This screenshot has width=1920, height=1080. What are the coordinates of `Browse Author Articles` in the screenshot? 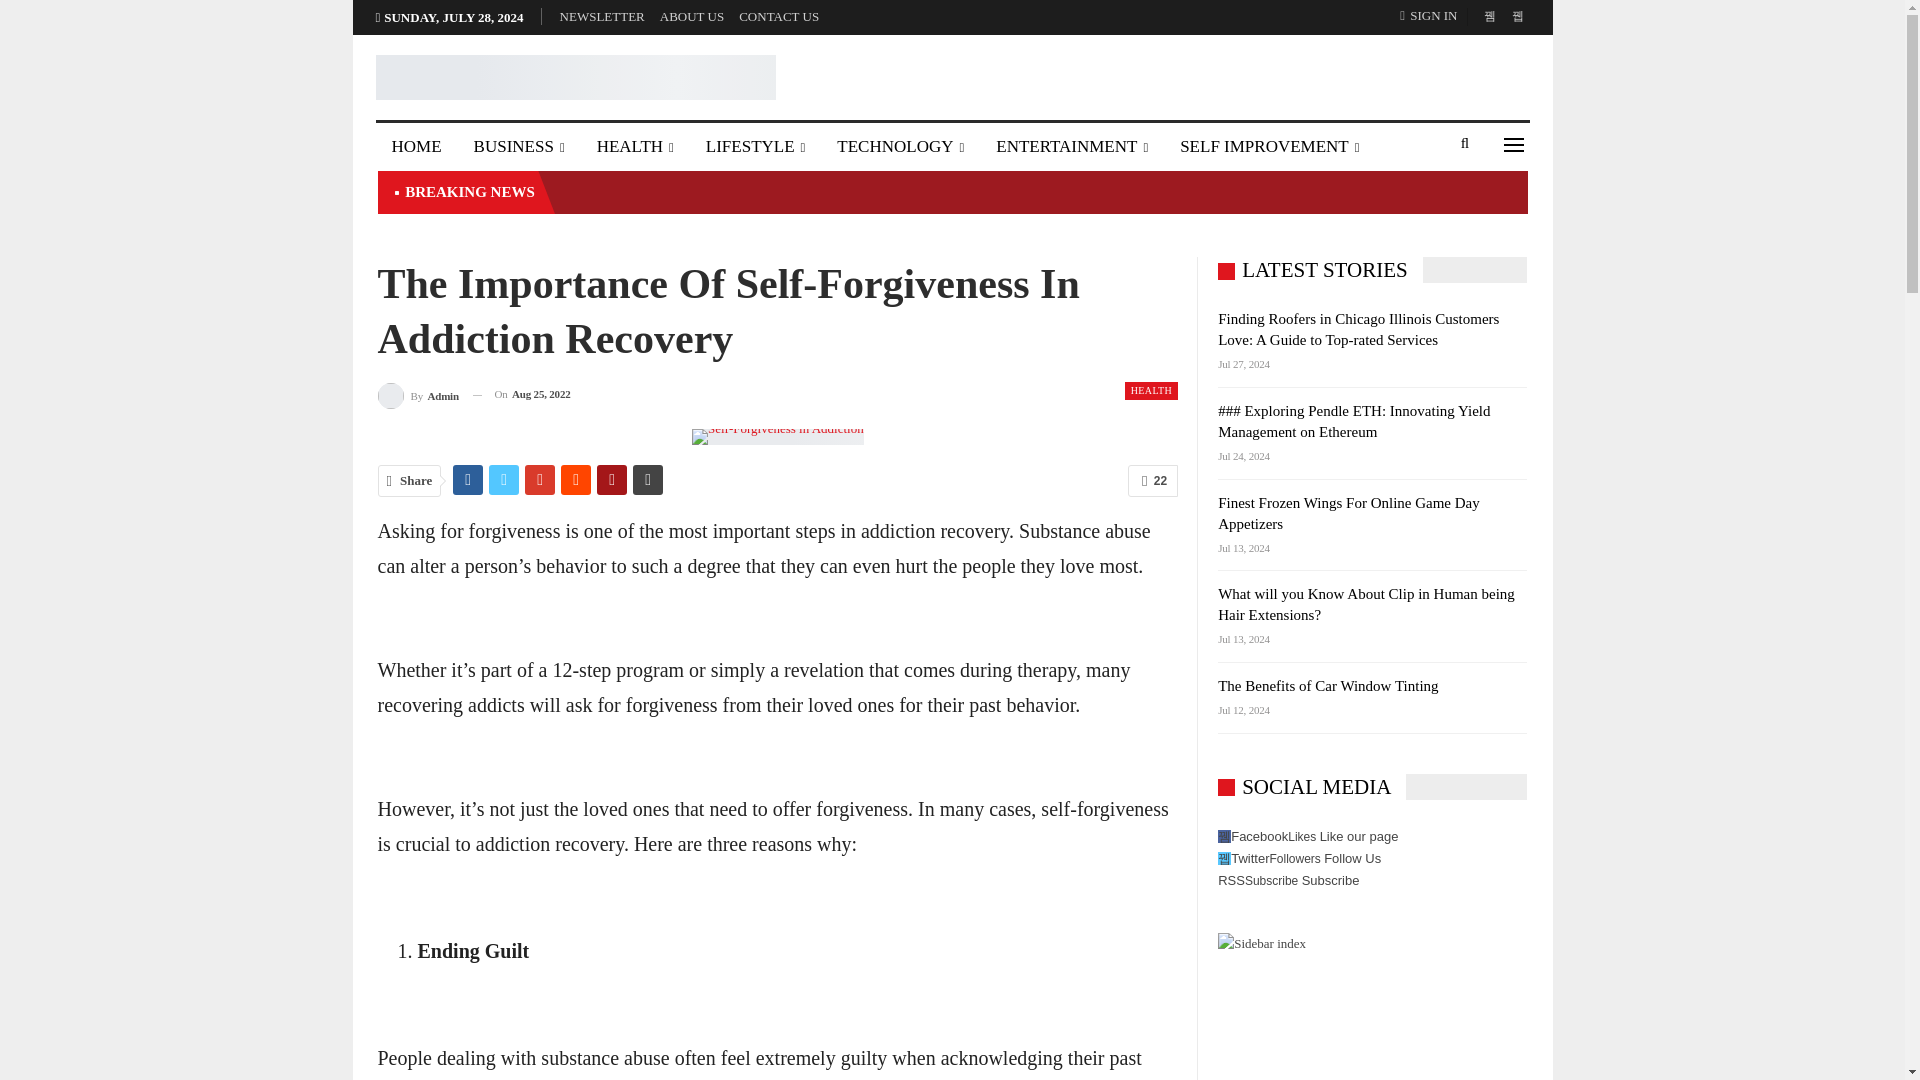 It's located at (418, 394).